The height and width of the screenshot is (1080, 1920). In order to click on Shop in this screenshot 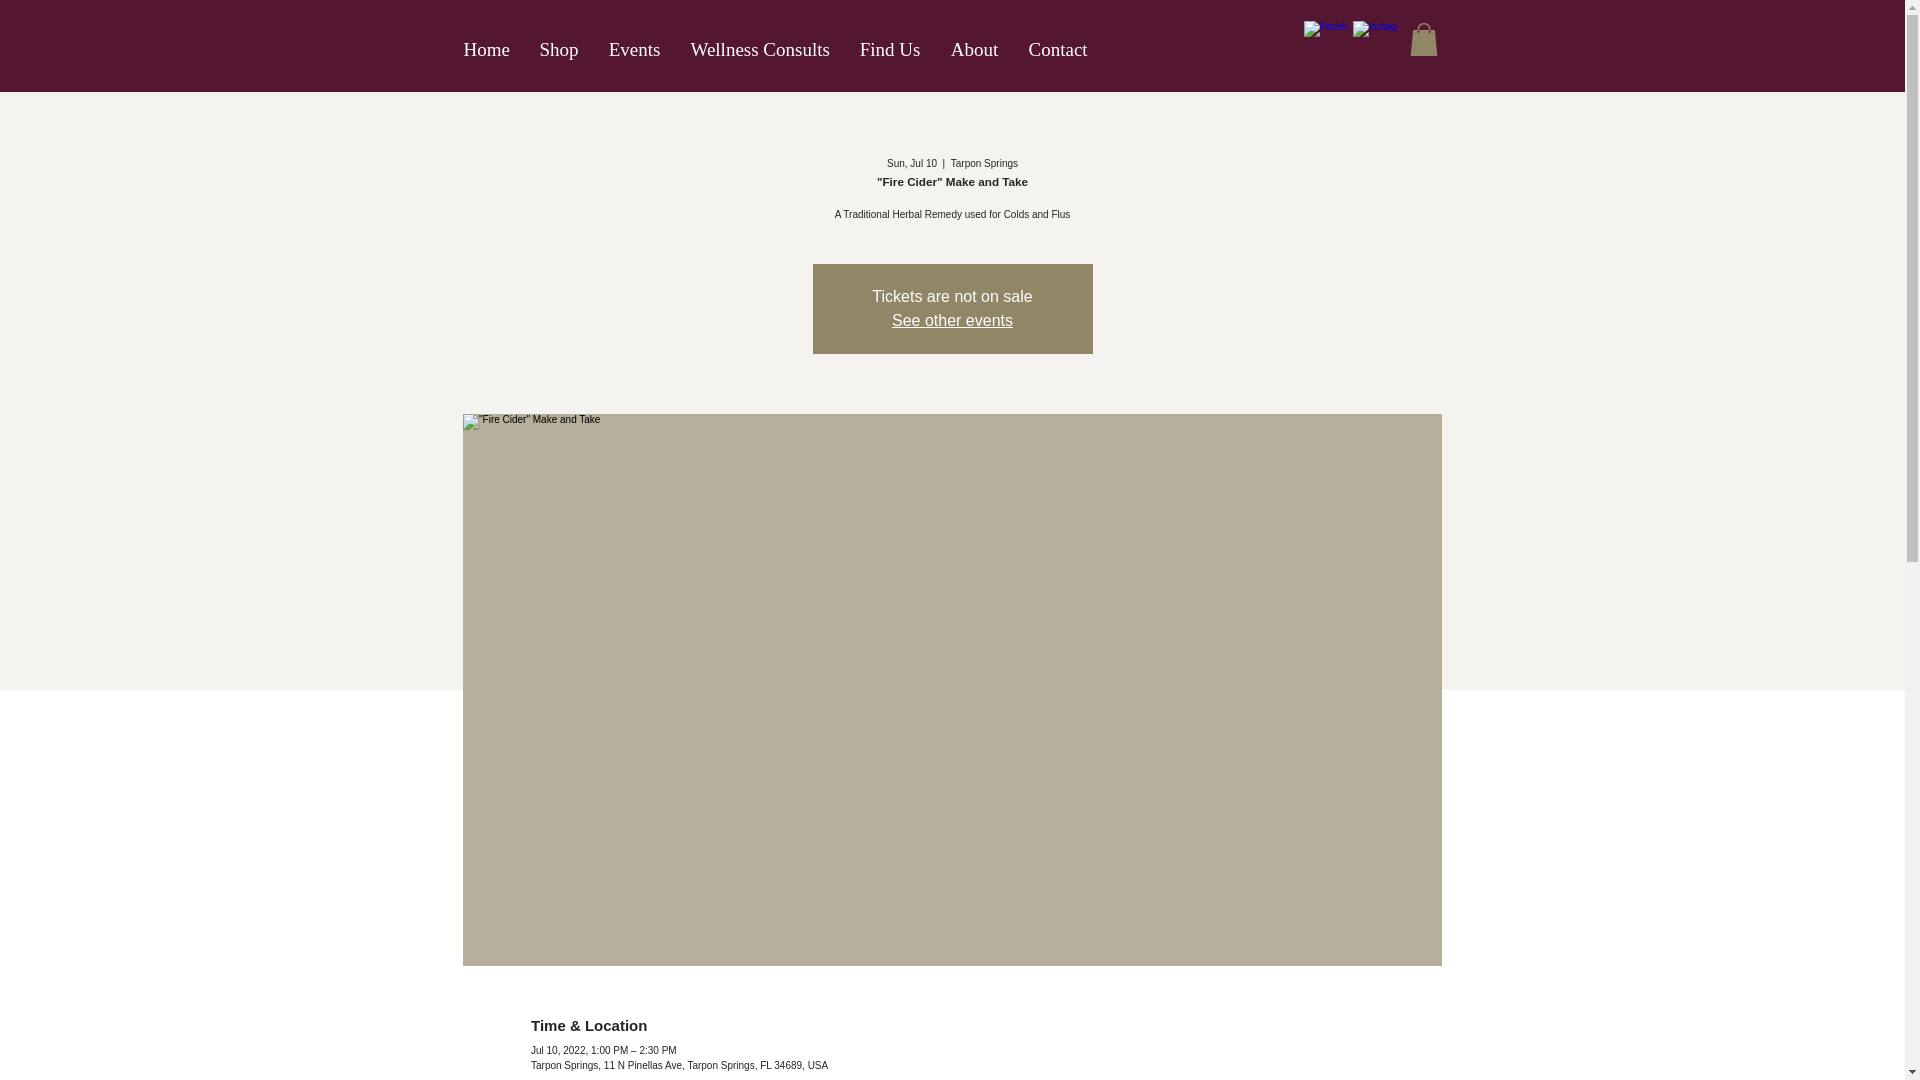, I will do `click(558, 50)`.